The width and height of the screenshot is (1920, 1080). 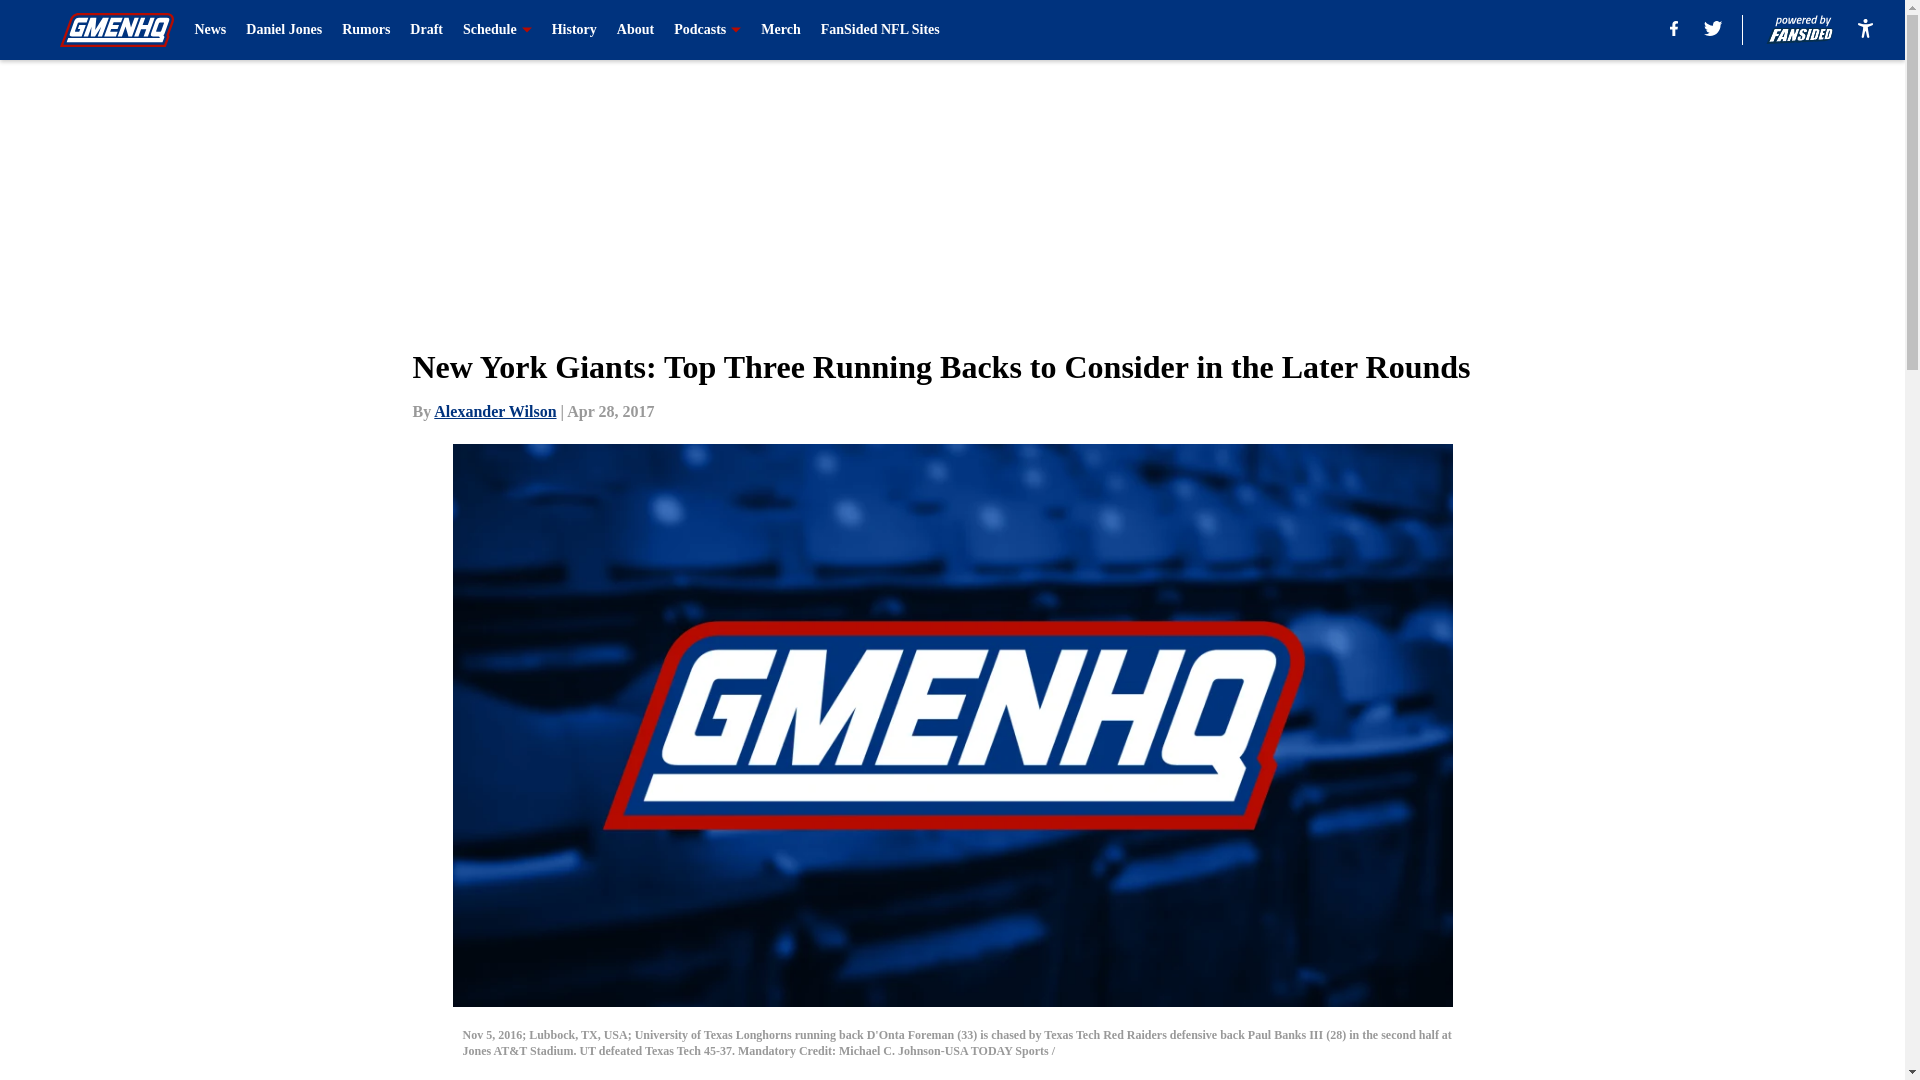 I want to click on Alexander Wilson, so click(x=494, y=411).